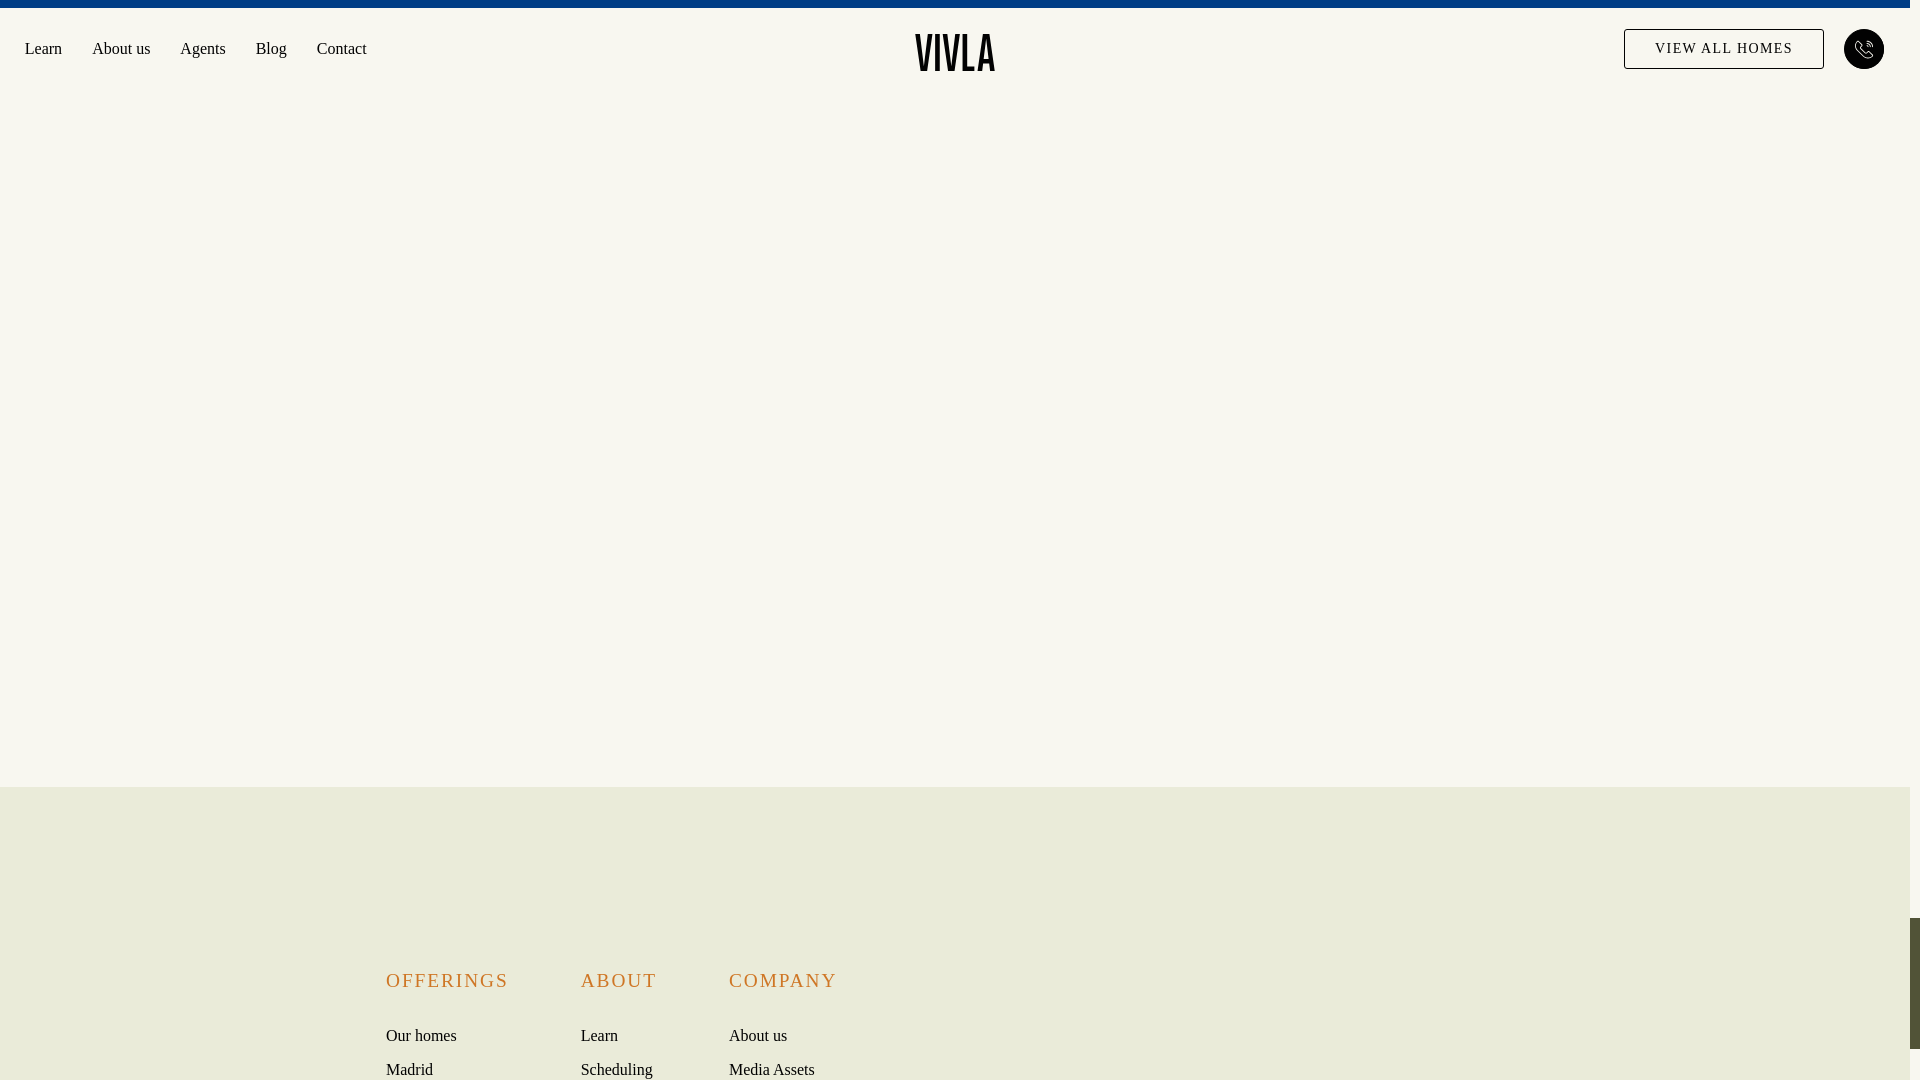 The width and height of the screenshot is (1920, 1080). What do you see at coordinates (420, 1036) in the screenshot?
I see `Our homes` at bounding box center [420, 1036].